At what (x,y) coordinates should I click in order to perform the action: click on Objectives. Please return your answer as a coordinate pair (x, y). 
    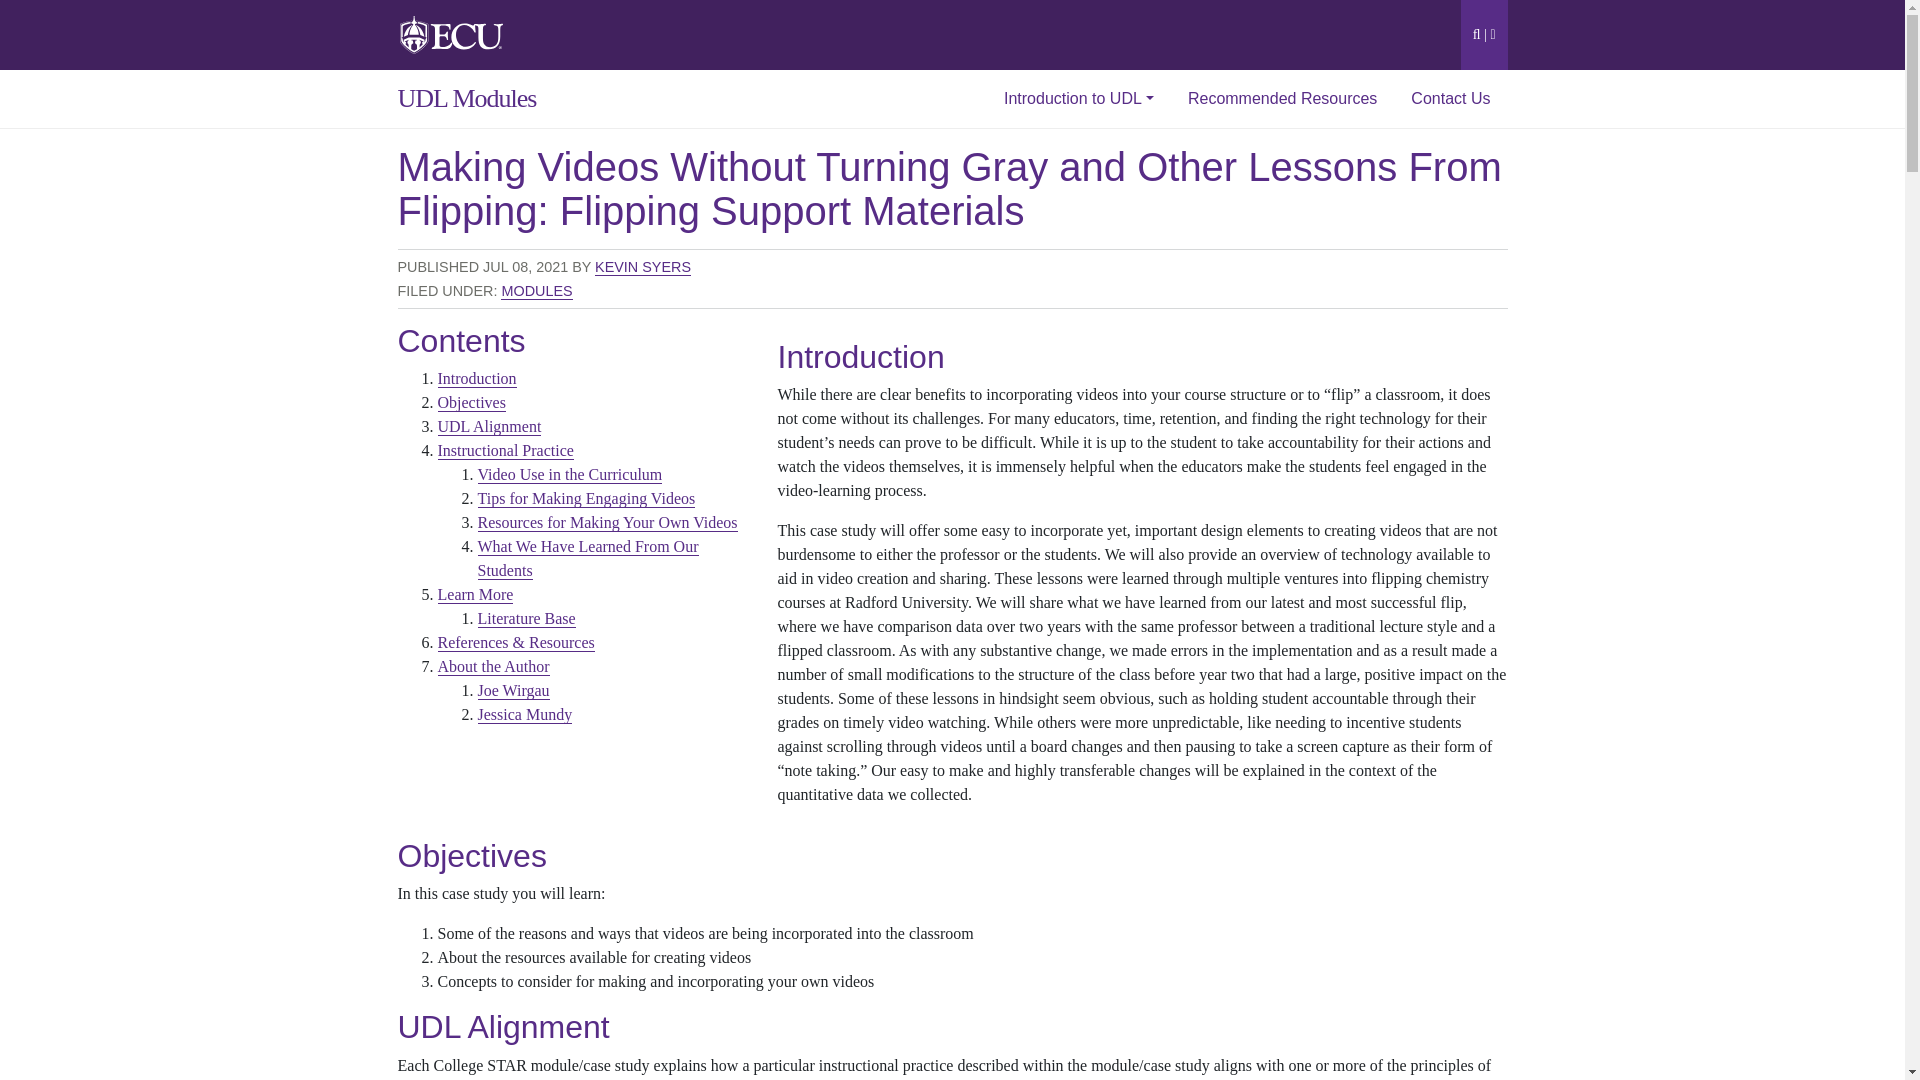
    Looking at the image, I should click on (472, 402).